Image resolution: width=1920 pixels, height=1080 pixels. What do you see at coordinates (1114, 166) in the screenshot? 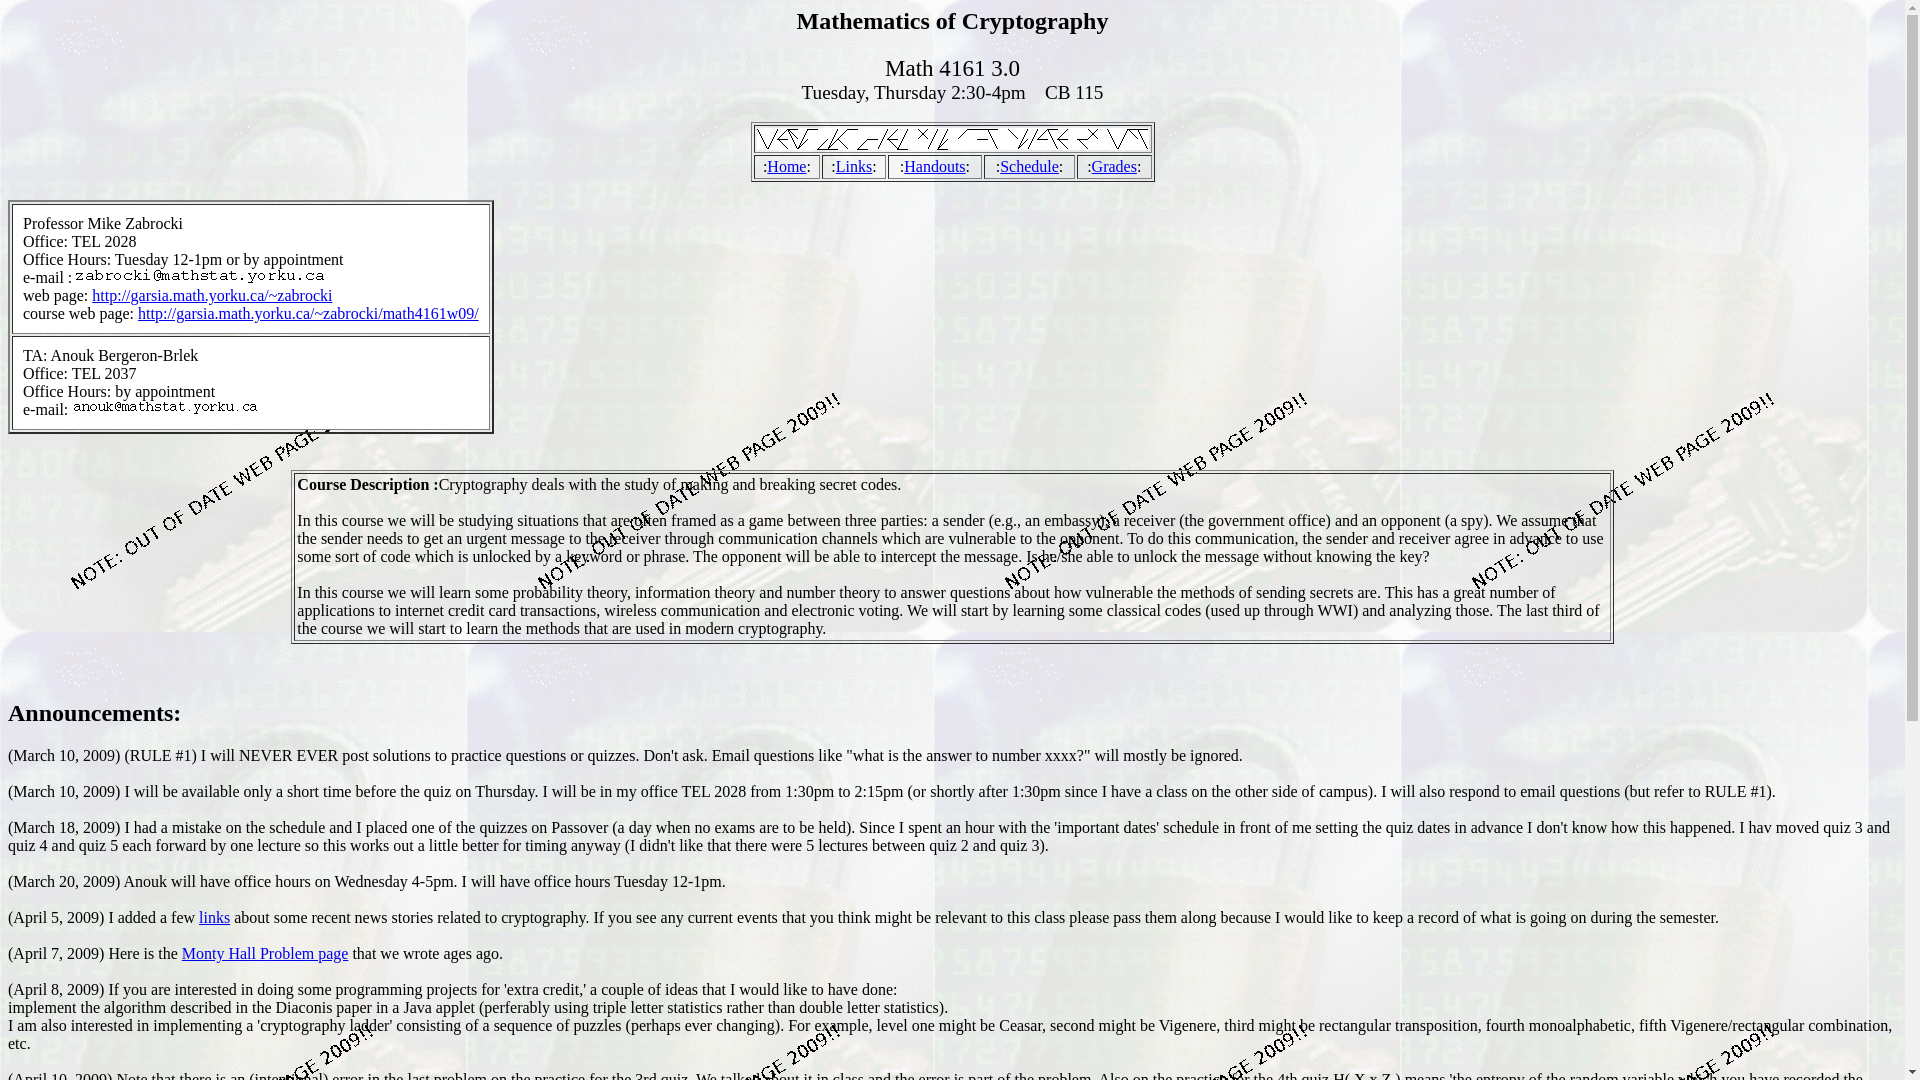
I see `Grades` at bounding box center [1114, 166].